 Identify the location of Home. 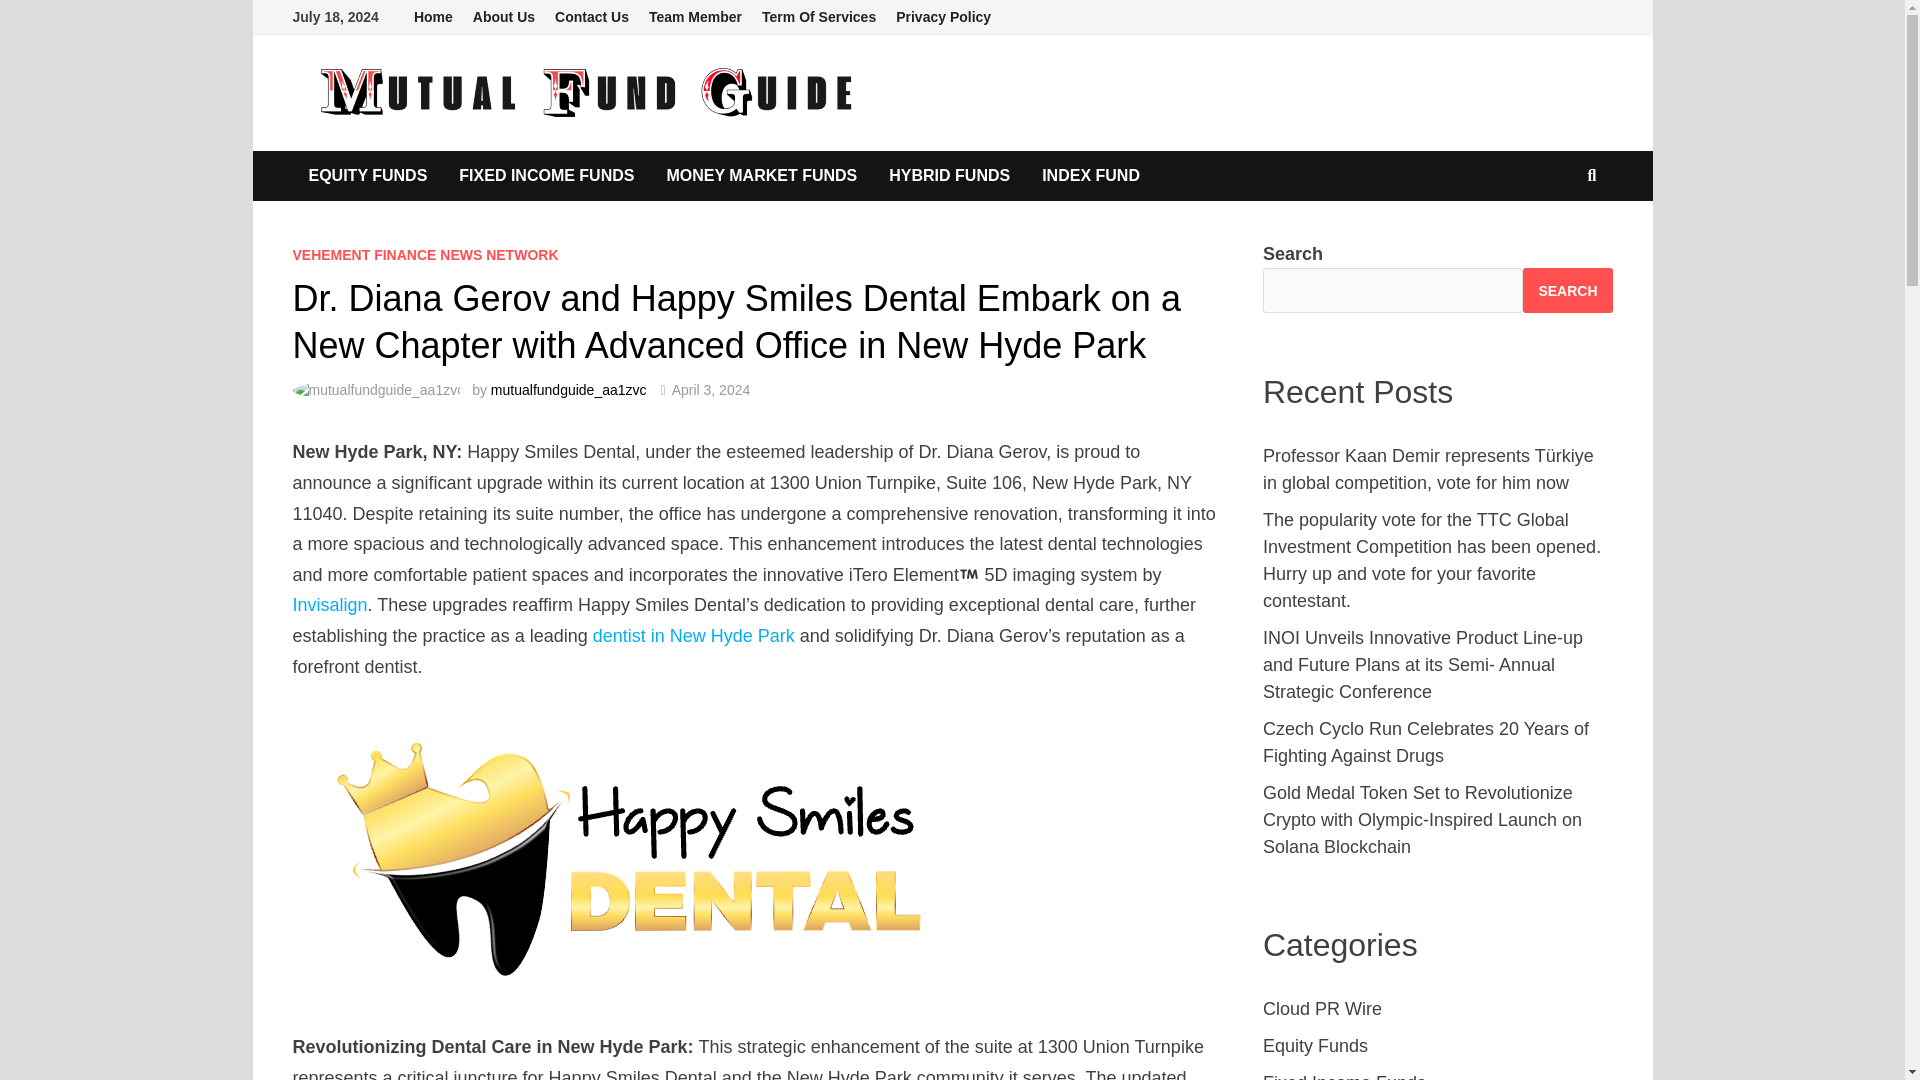
(432, 17).